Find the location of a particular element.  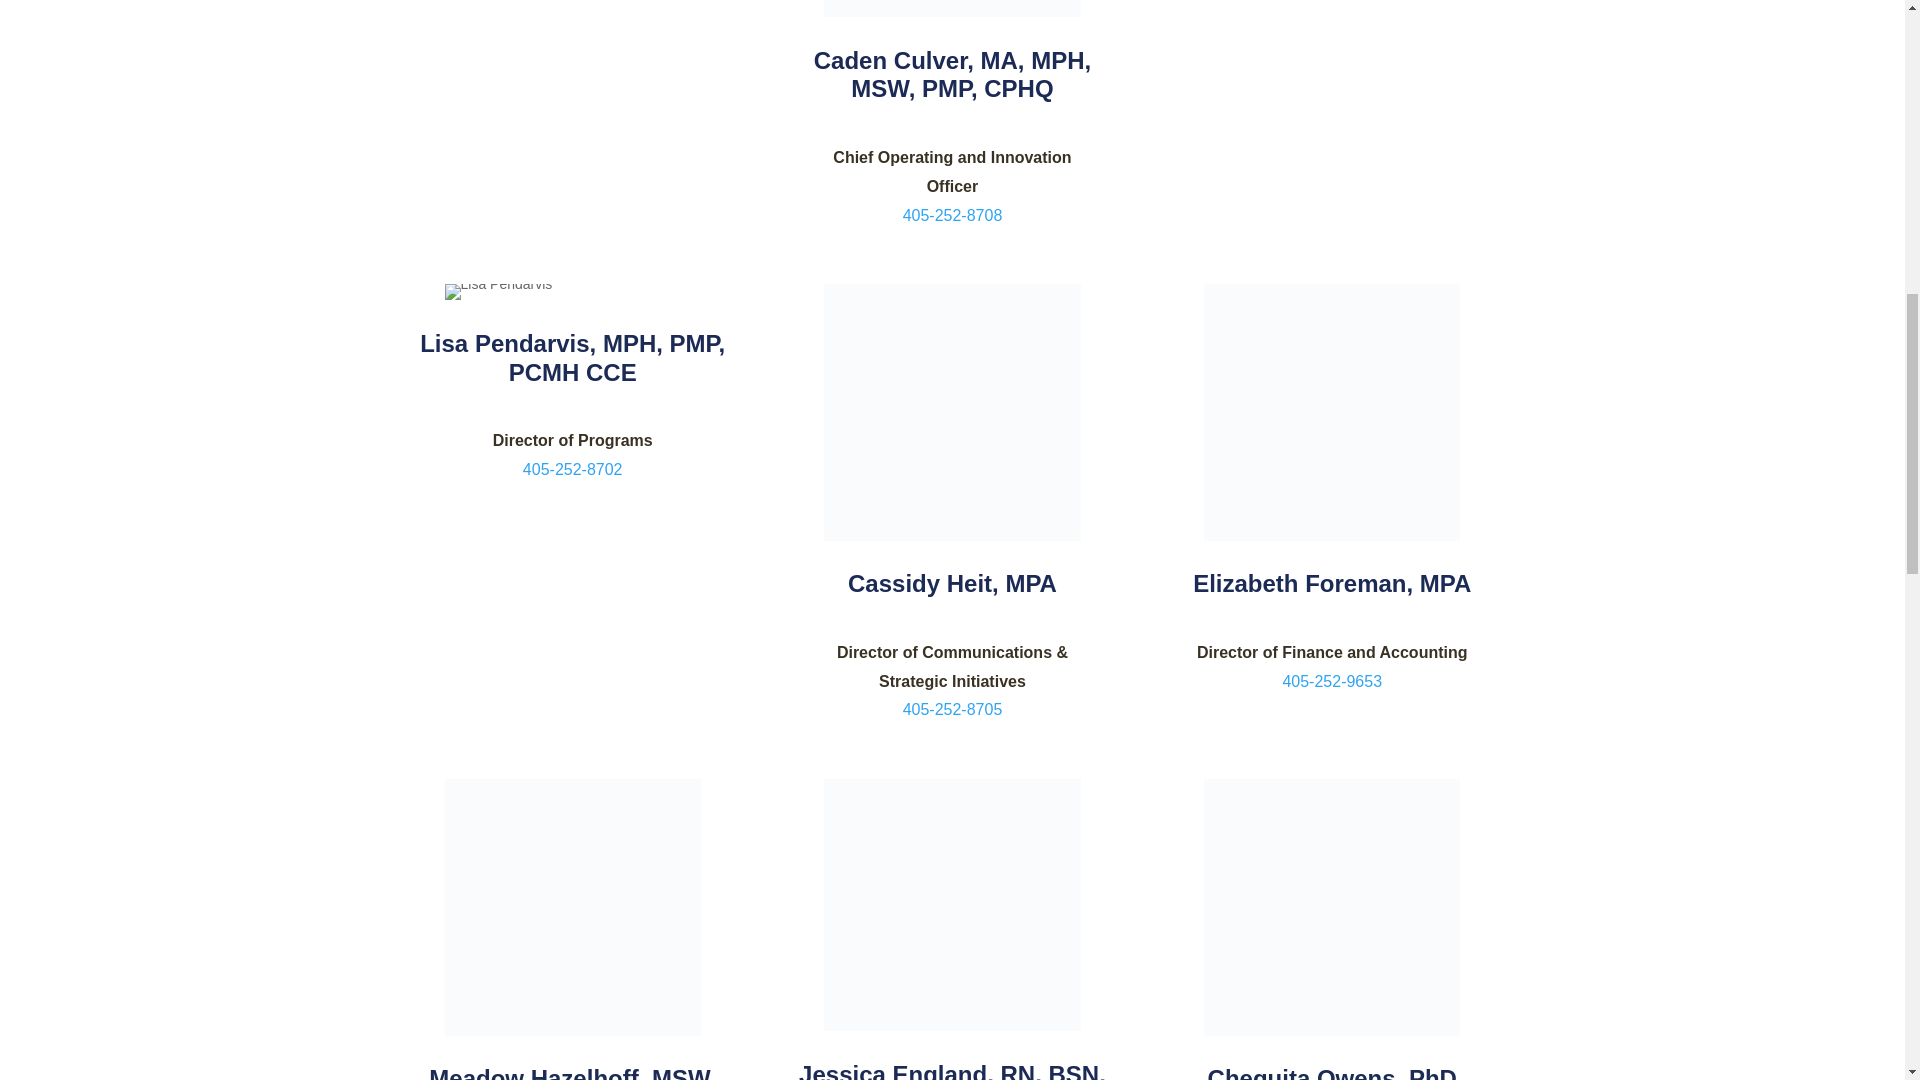

Lisa-Pendarvis is located at coordinates (498, 292).